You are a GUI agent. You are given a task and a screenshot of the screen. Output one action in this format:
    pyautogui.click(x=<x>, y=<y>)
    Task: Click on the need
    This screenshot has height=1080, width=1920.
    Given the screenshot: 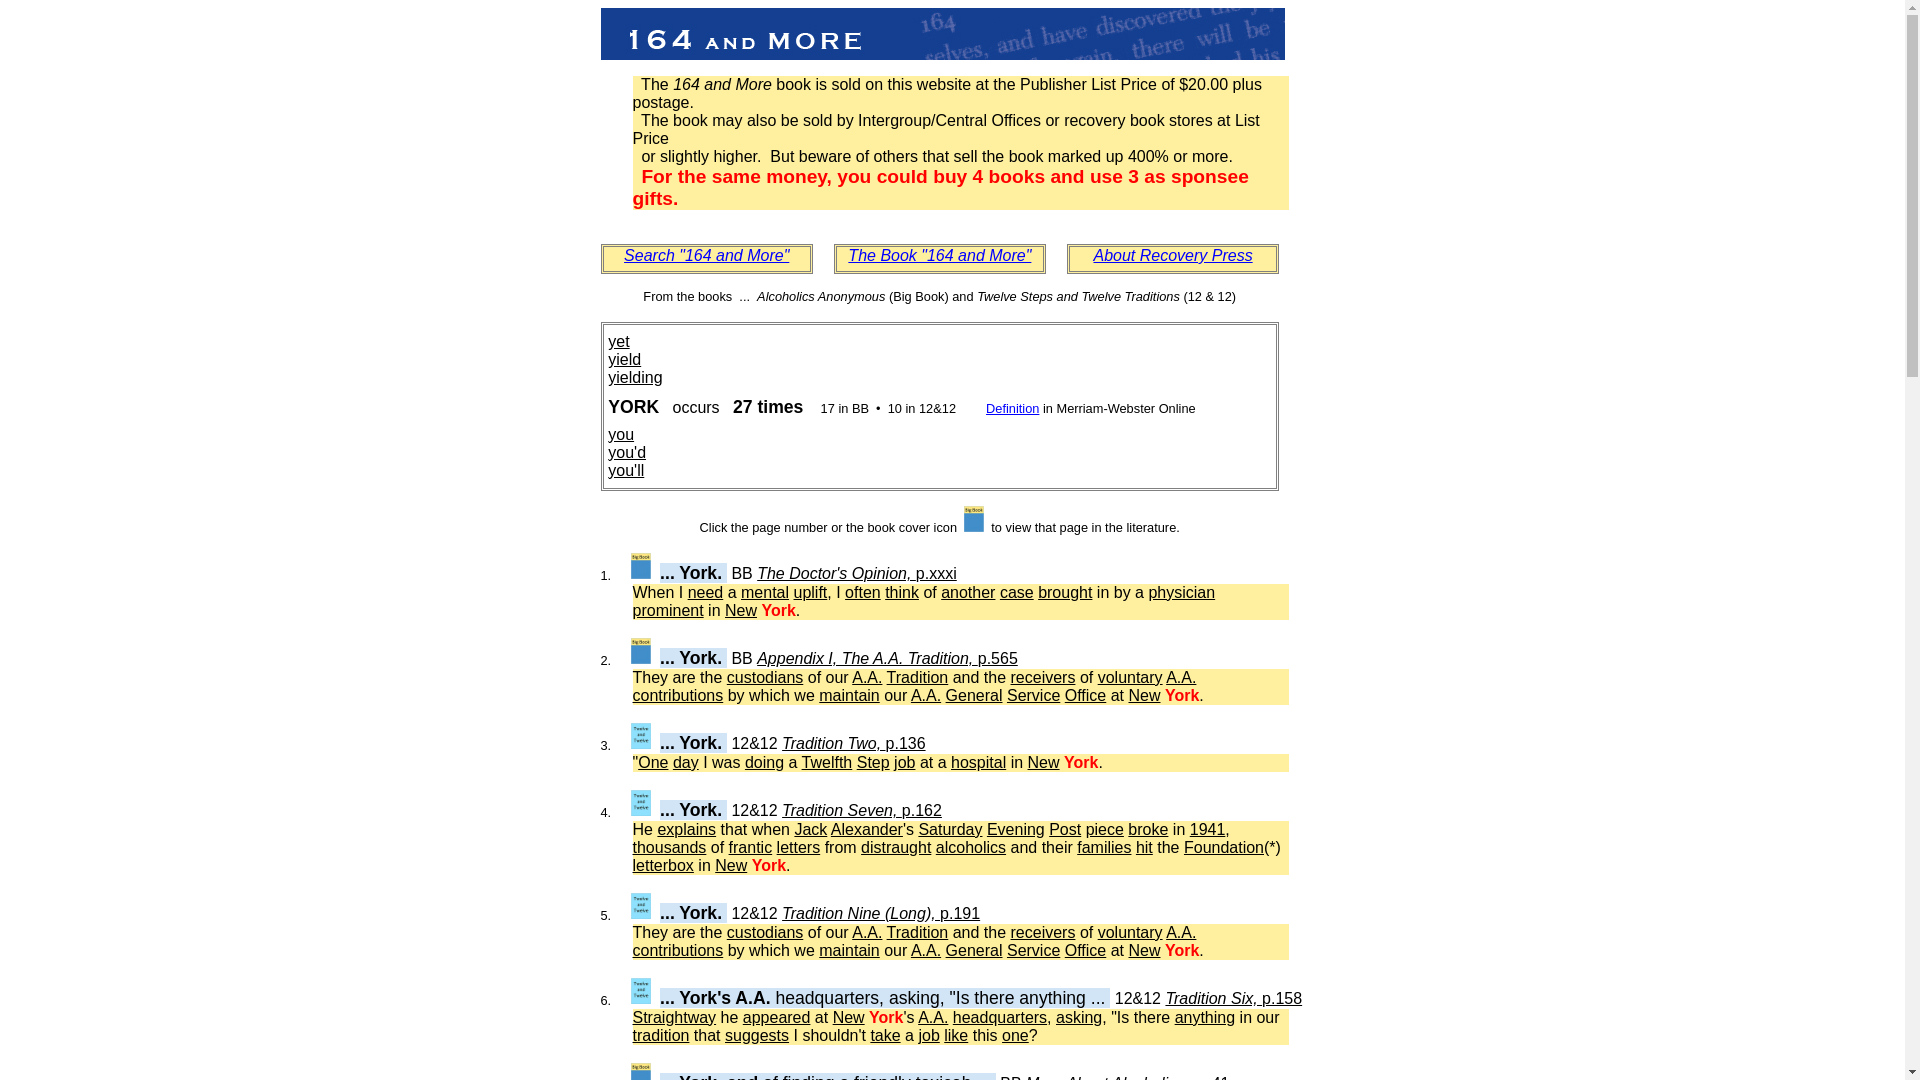 What is the action you would take?
    pyautogui.click(x=706, y=592)
    